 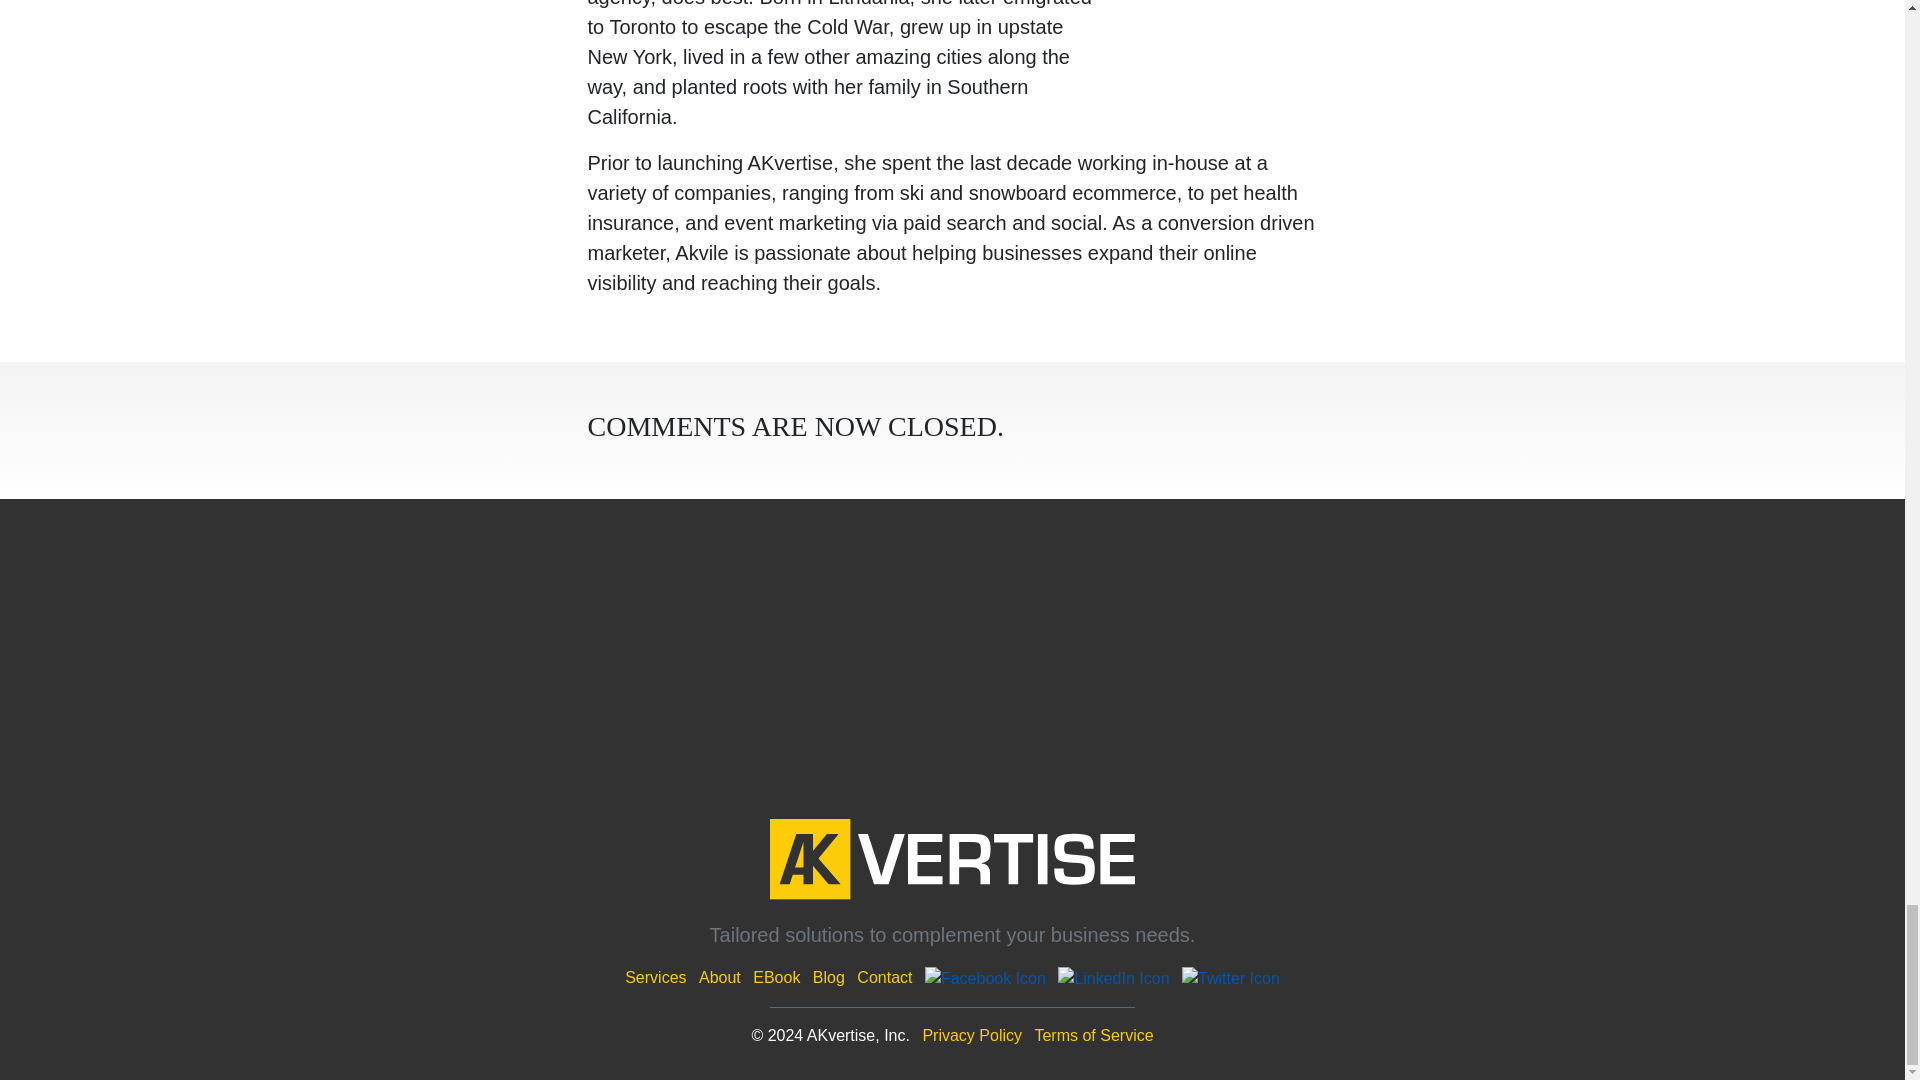 What do you see at coordinates (828, 977) in the screenshot?
I see `Blog` at bounding box center [828, 977].